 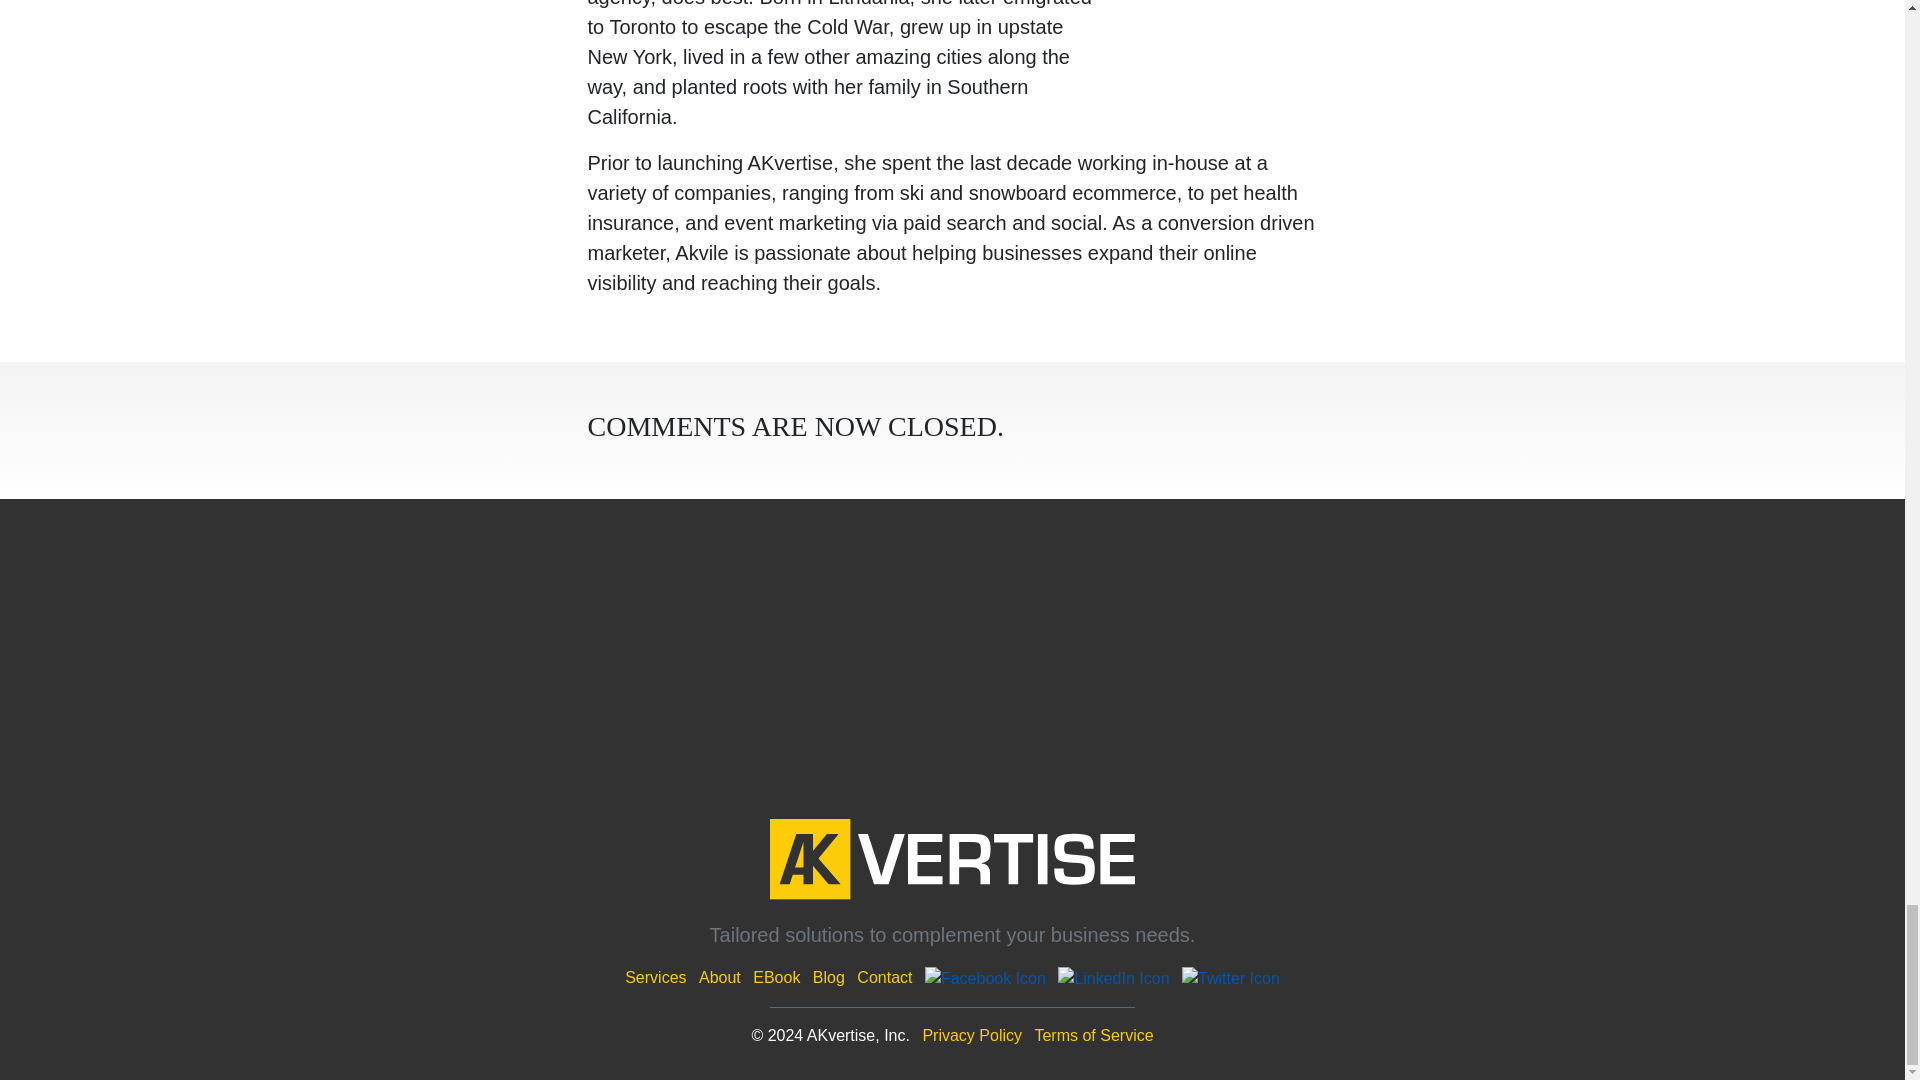 What do you see at coordinates (828, 977) in the screenshot?
I see `Blog` at bounding box center [828, 977].